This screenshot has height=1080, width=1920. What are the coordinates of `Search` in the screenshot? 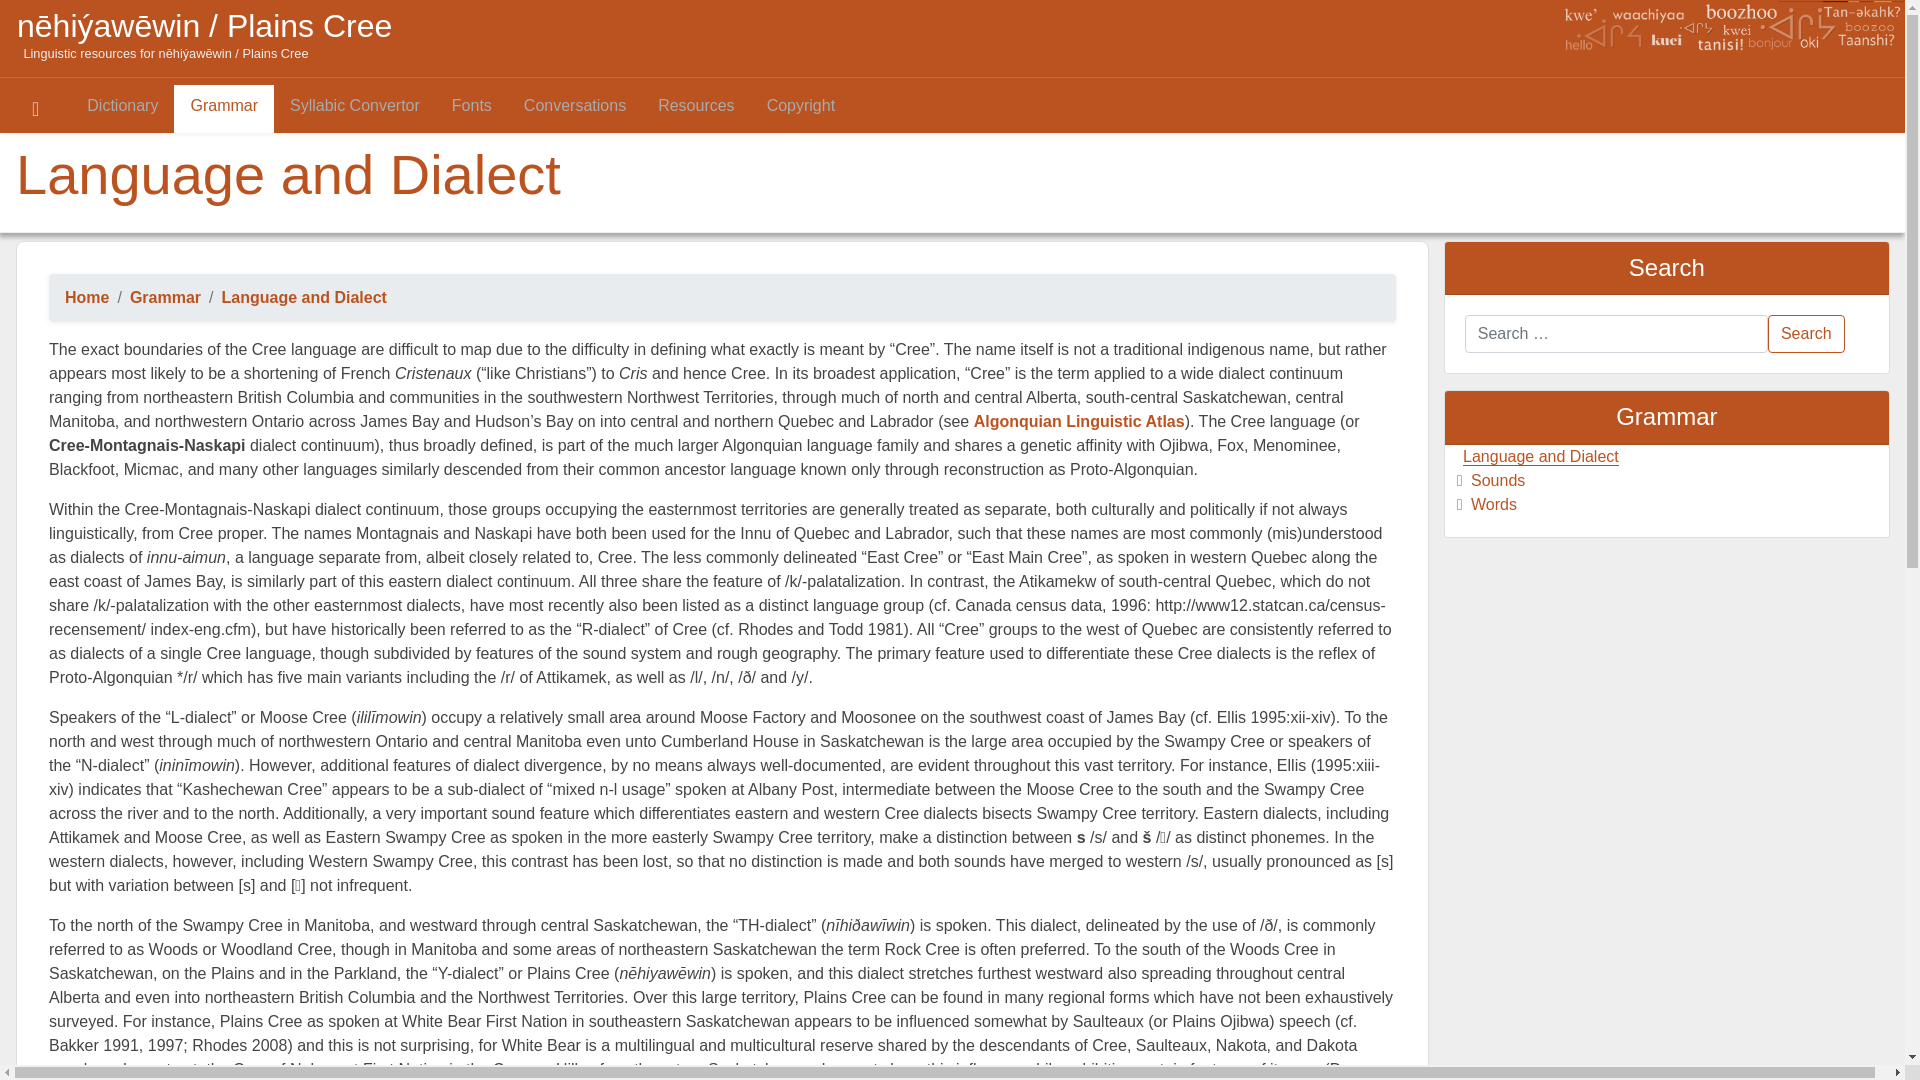 It's located at (1806, 334).